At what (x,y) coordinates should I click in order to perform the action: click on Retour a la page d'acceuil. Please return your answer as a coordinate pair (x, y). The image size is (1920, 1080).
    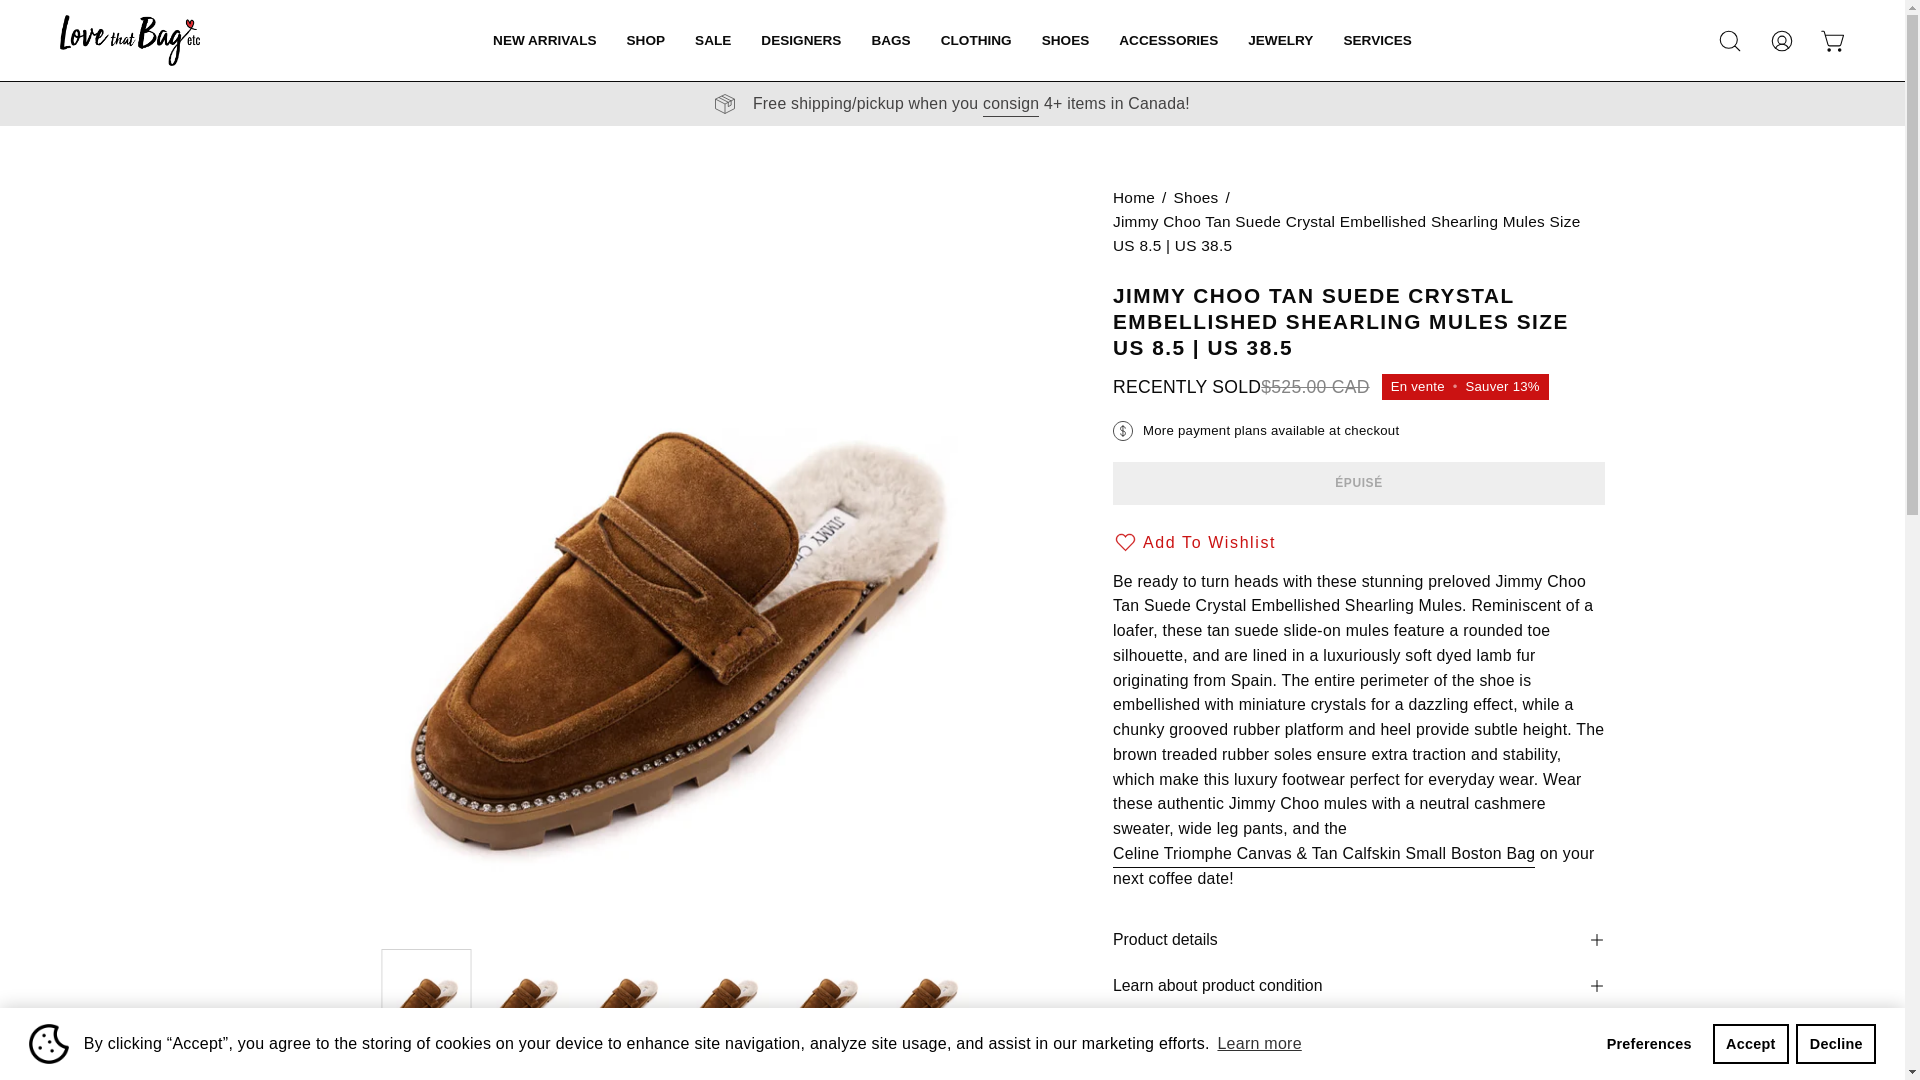
    Looking at the image, I should click on (1134, 197).